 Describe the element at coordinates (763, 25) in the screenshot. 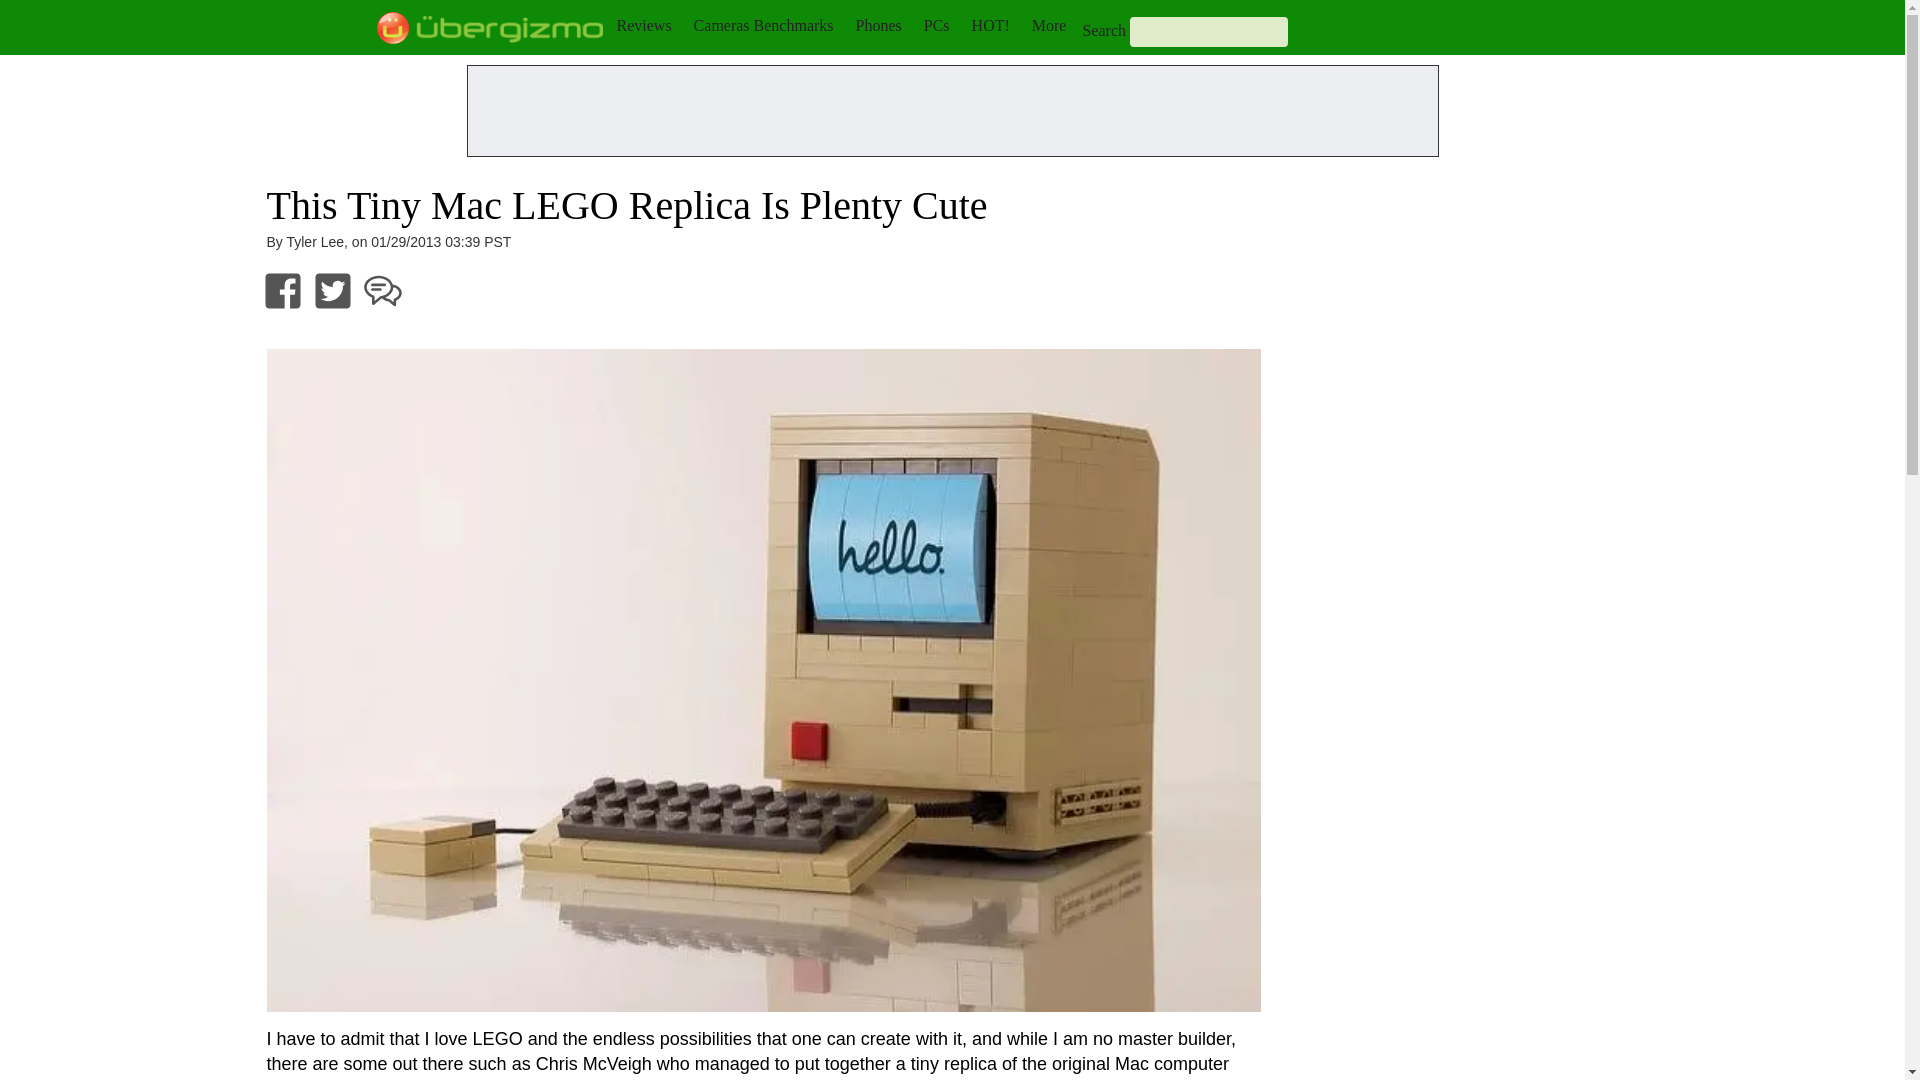

I see `Cameras Benchmarks` at that location.